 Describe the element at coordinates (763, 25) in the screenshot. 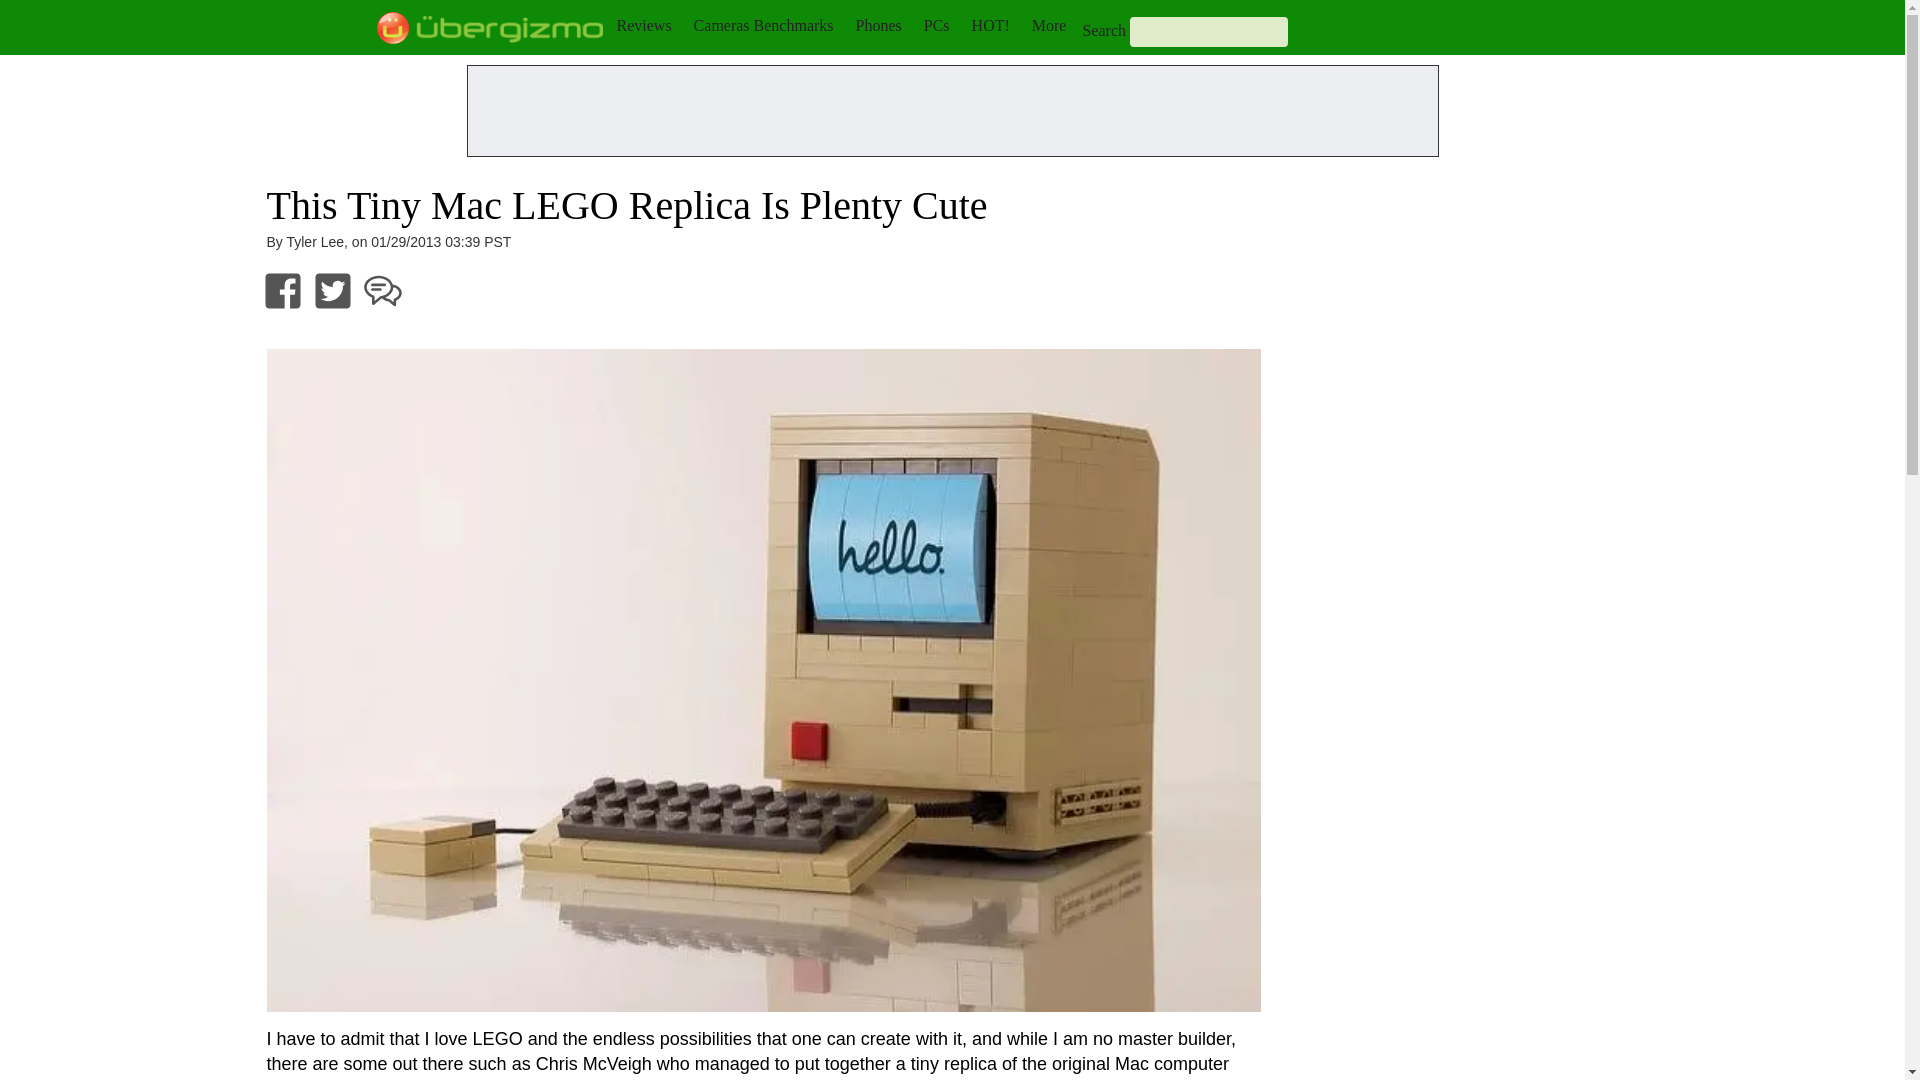

I see `Cameras Benchmarks` at that location.